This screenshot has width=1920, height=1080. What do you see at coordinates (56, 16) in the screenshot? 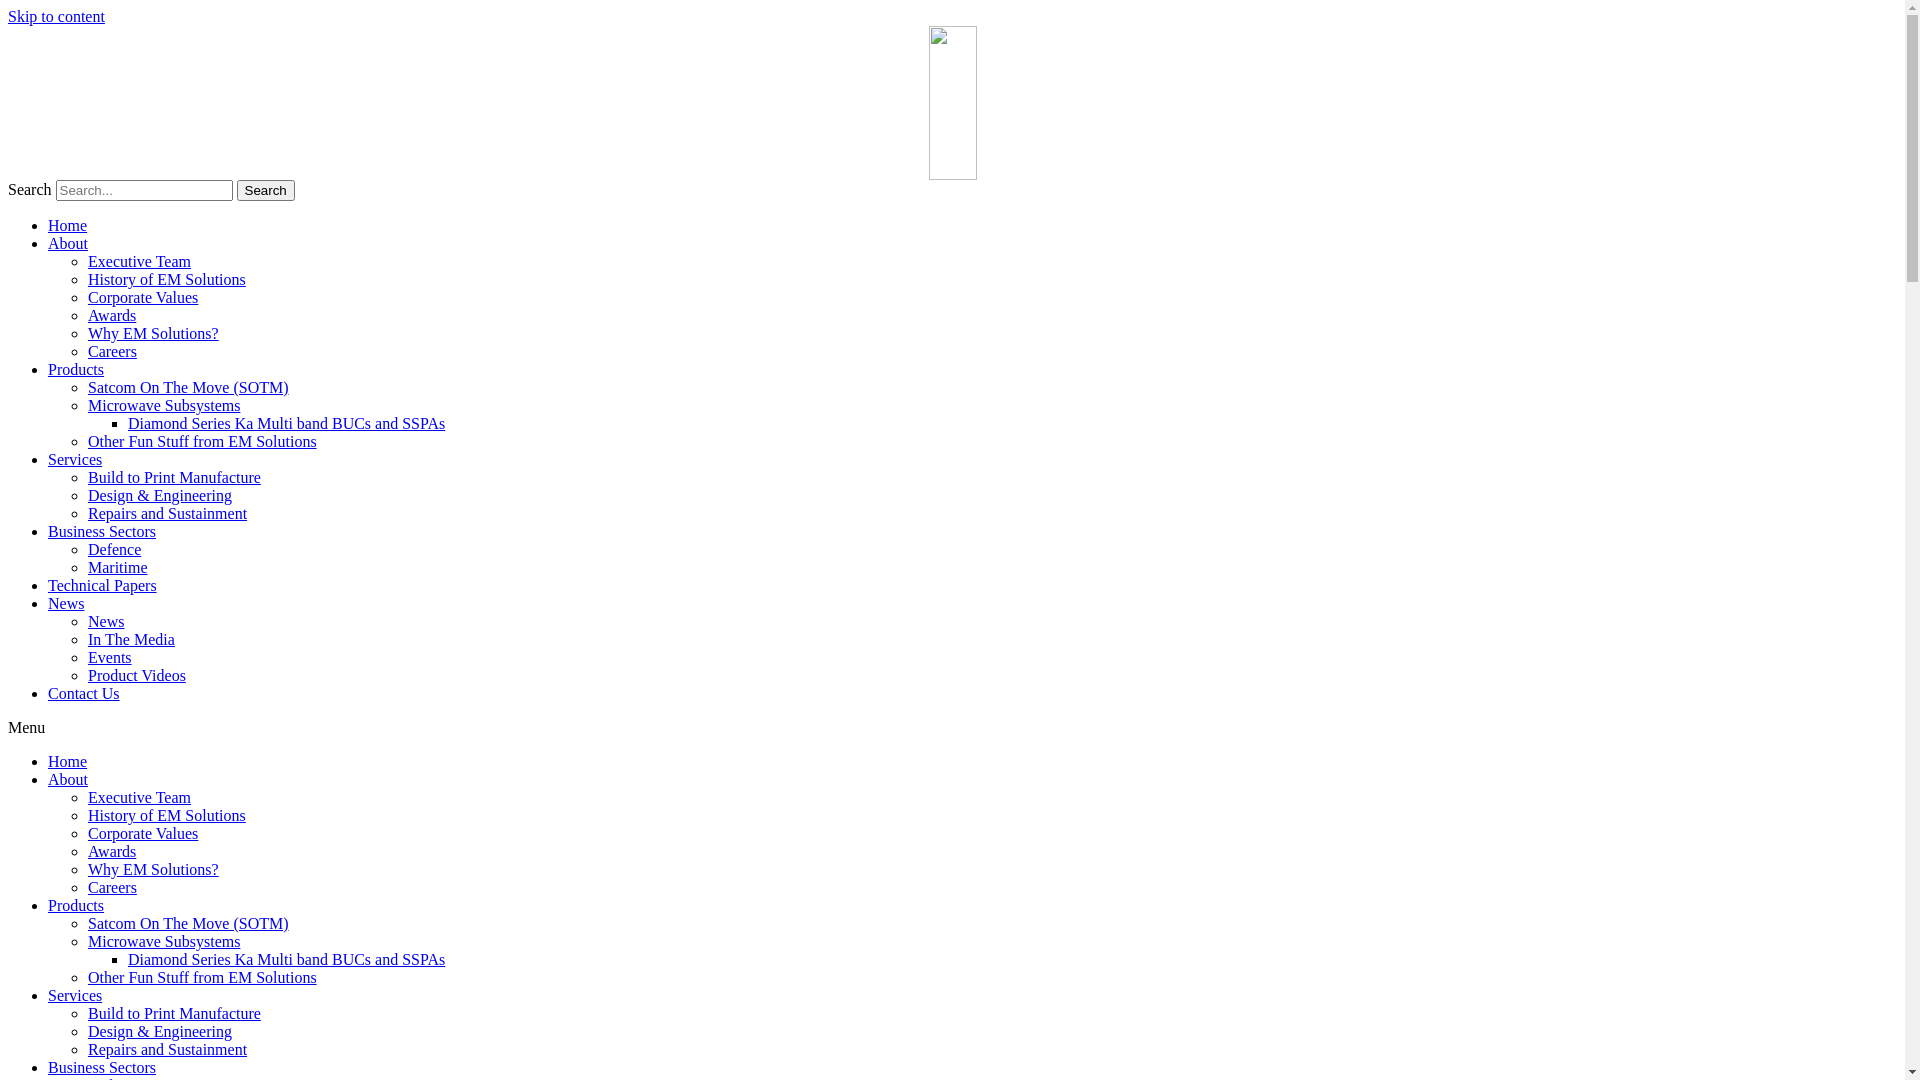
I see `Skip to content` at bounding box center [56, 16].